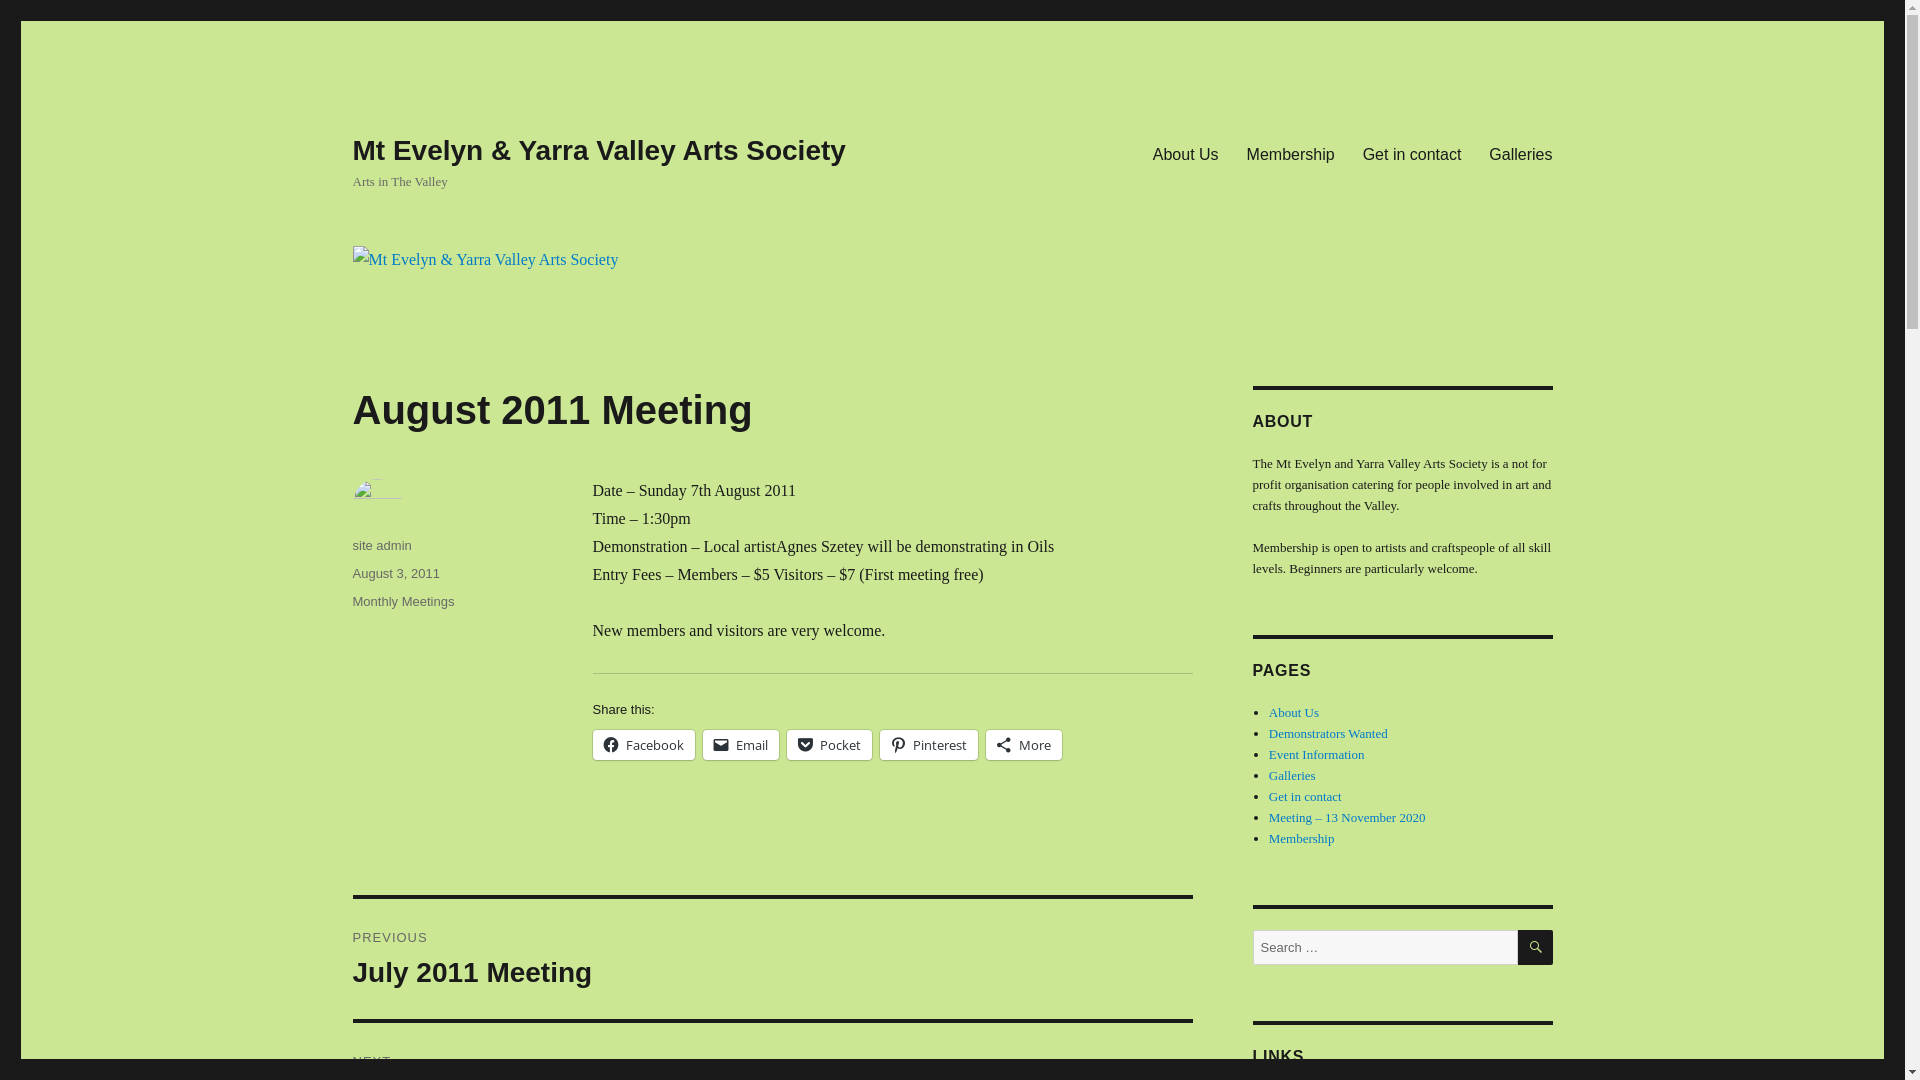 This screenshot has height=1080, width=1920. What do you see at coordinates (1412, 154) in the screenshot?
I see `Get in contact` at bounding box center [1412, 154].